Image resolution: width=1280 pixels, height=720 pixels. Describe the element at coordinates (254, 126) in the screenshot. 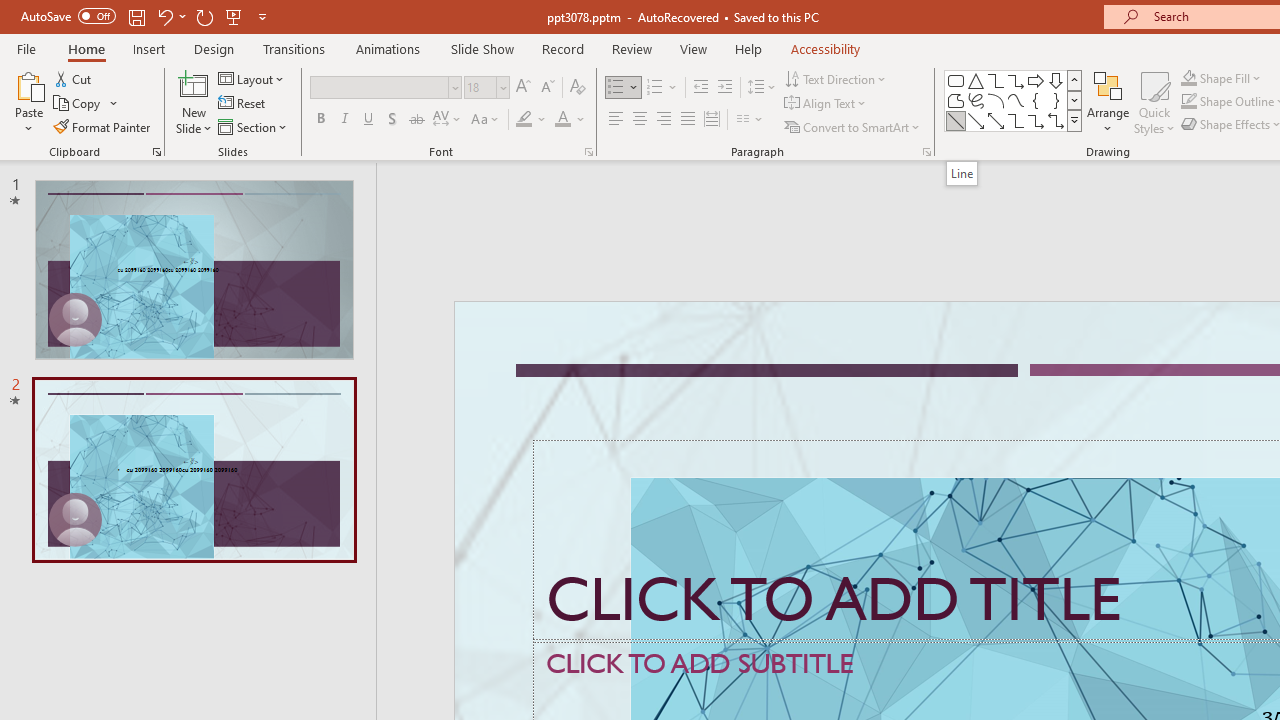

I see `Section` at that location.